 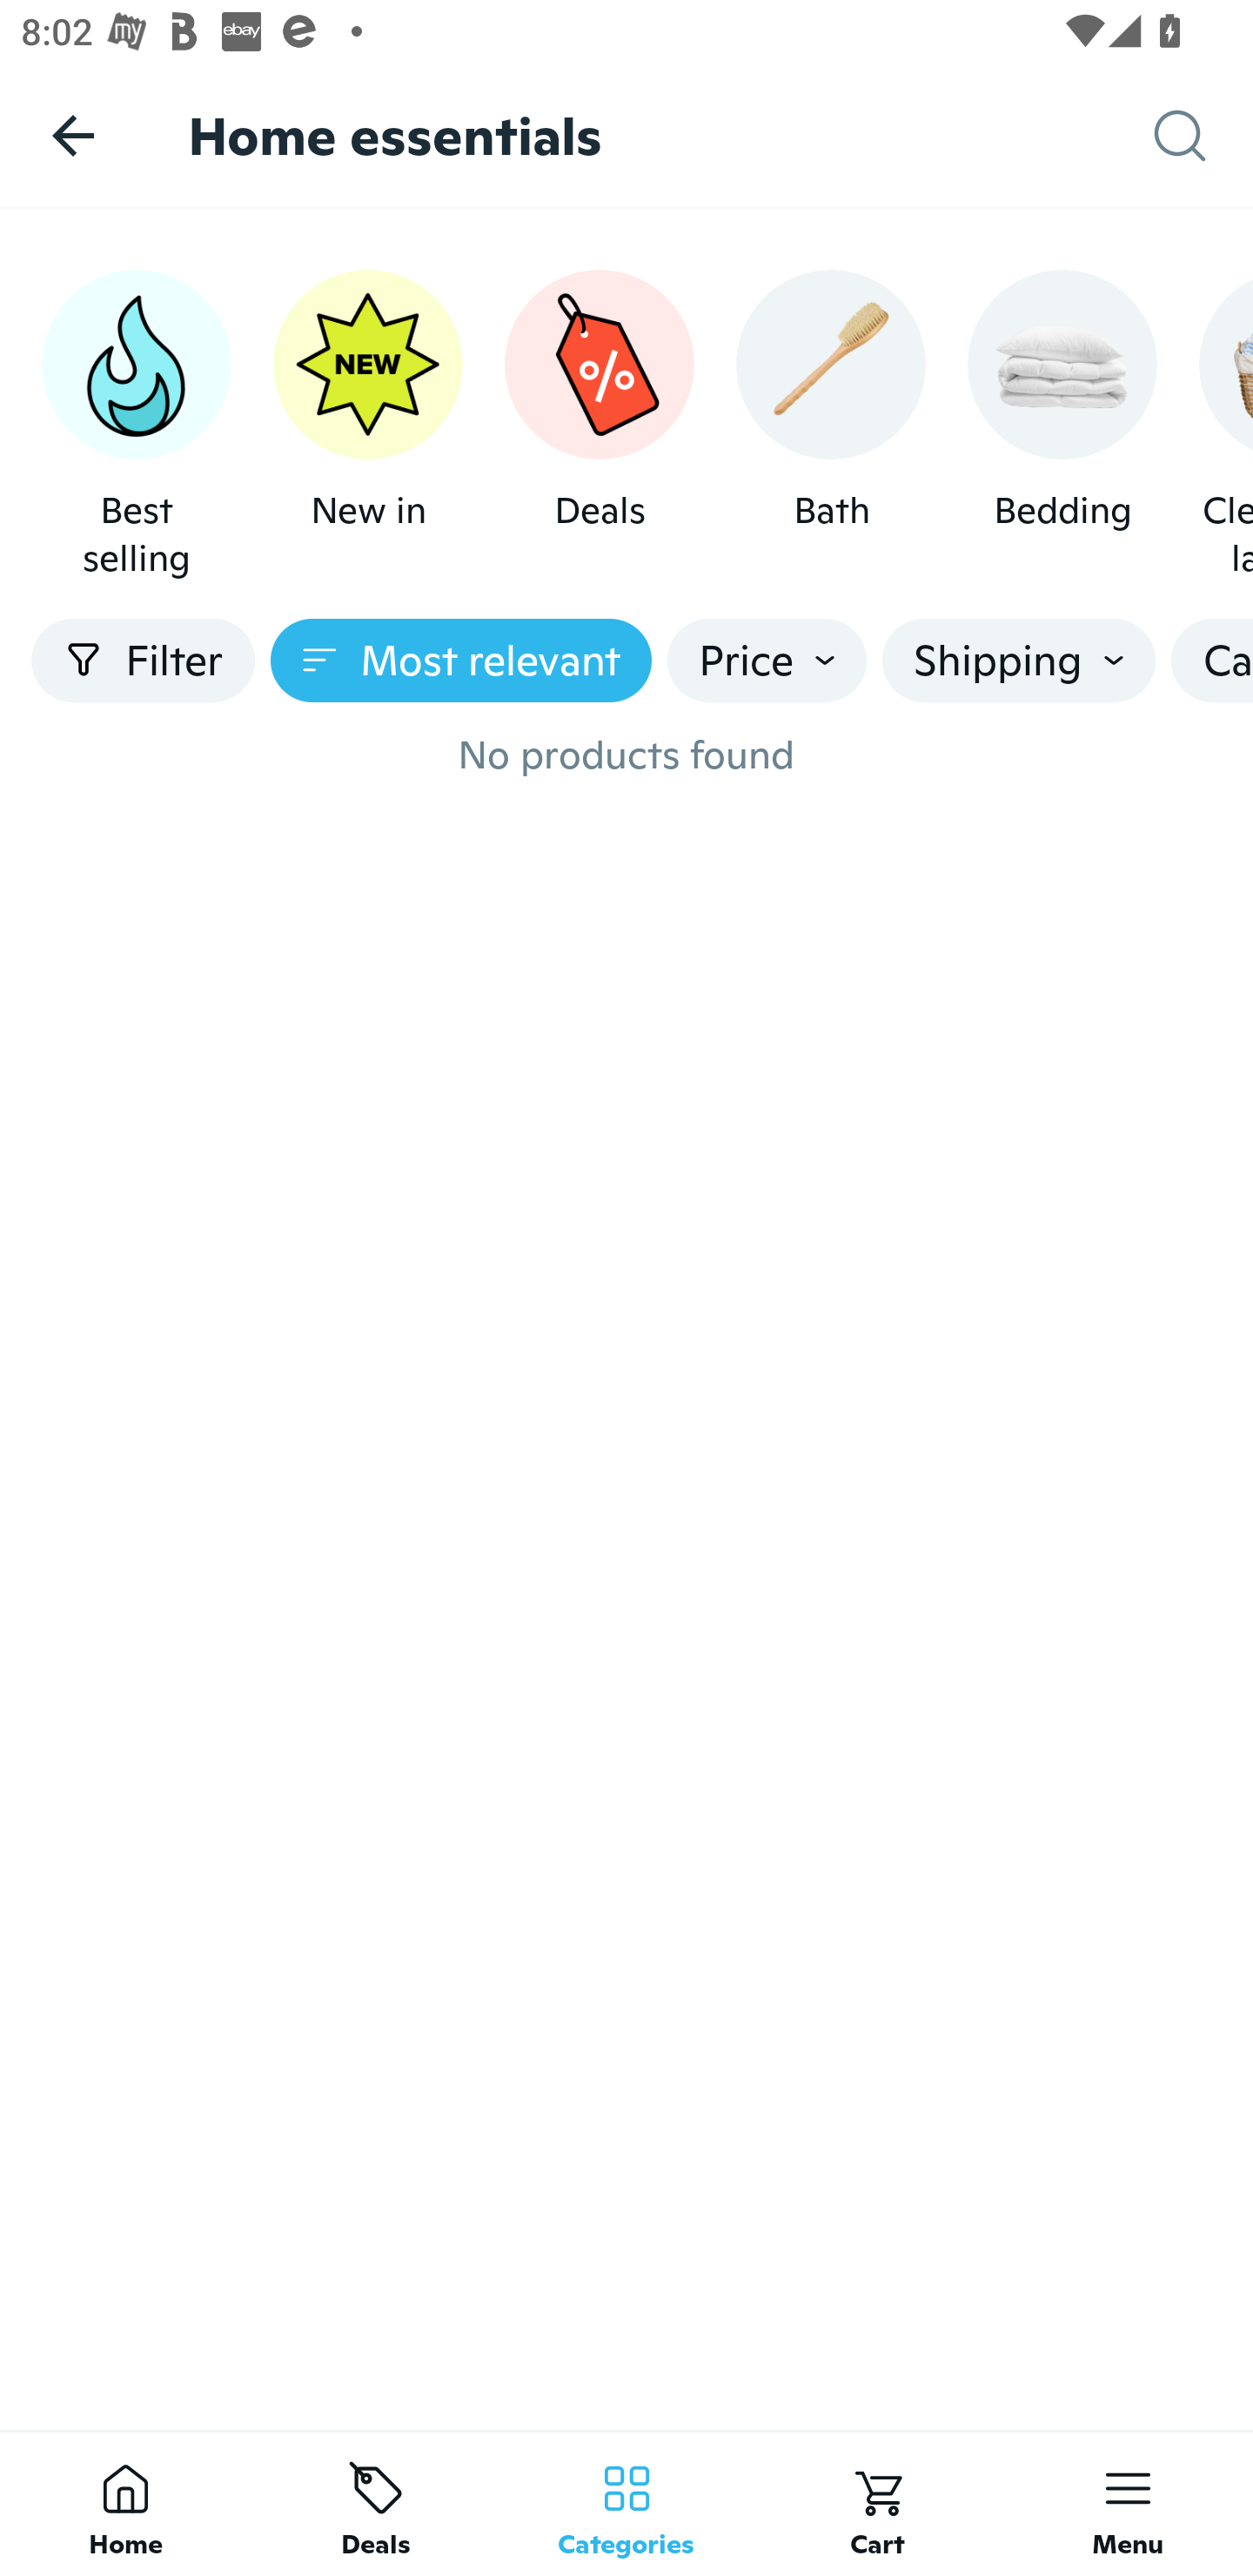 I want to click on Bedding, so click(x=1062, y=426).